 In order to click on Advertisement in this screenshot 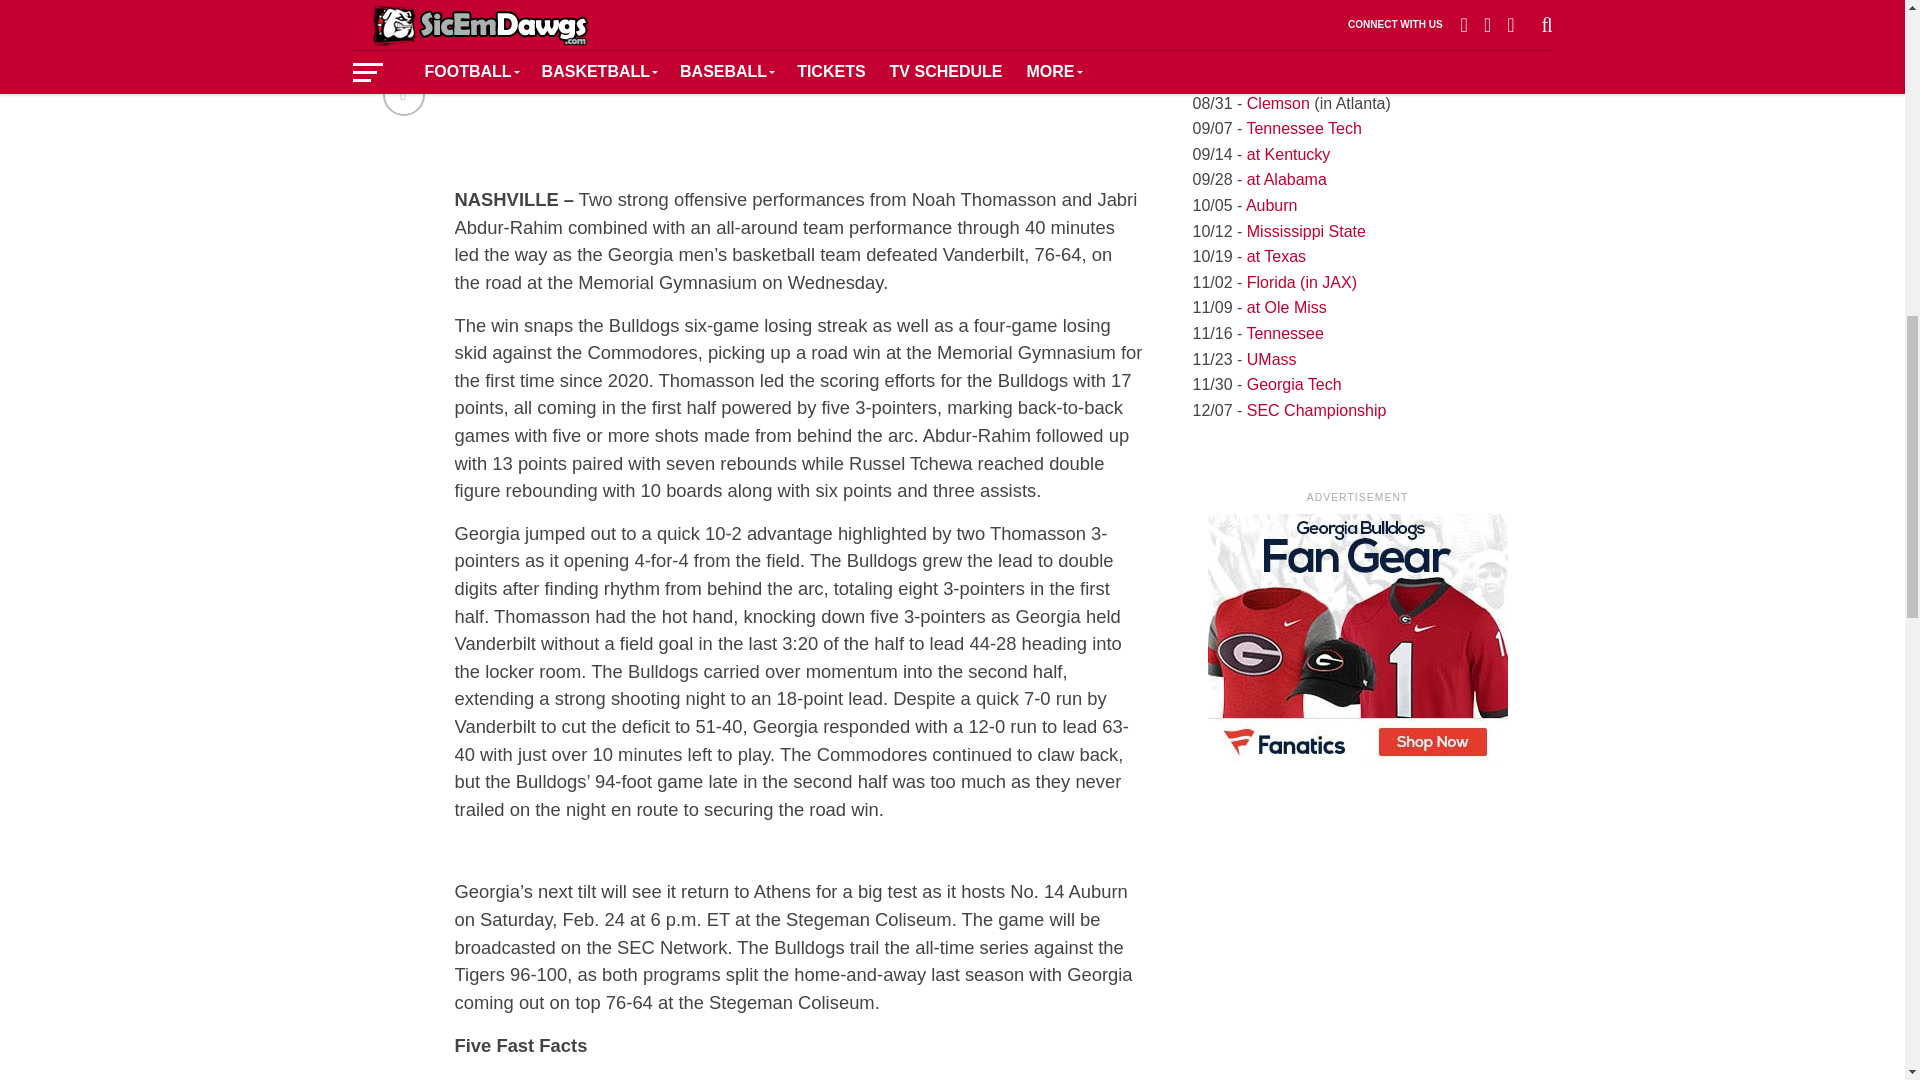, I will do `click(798, 83)`.